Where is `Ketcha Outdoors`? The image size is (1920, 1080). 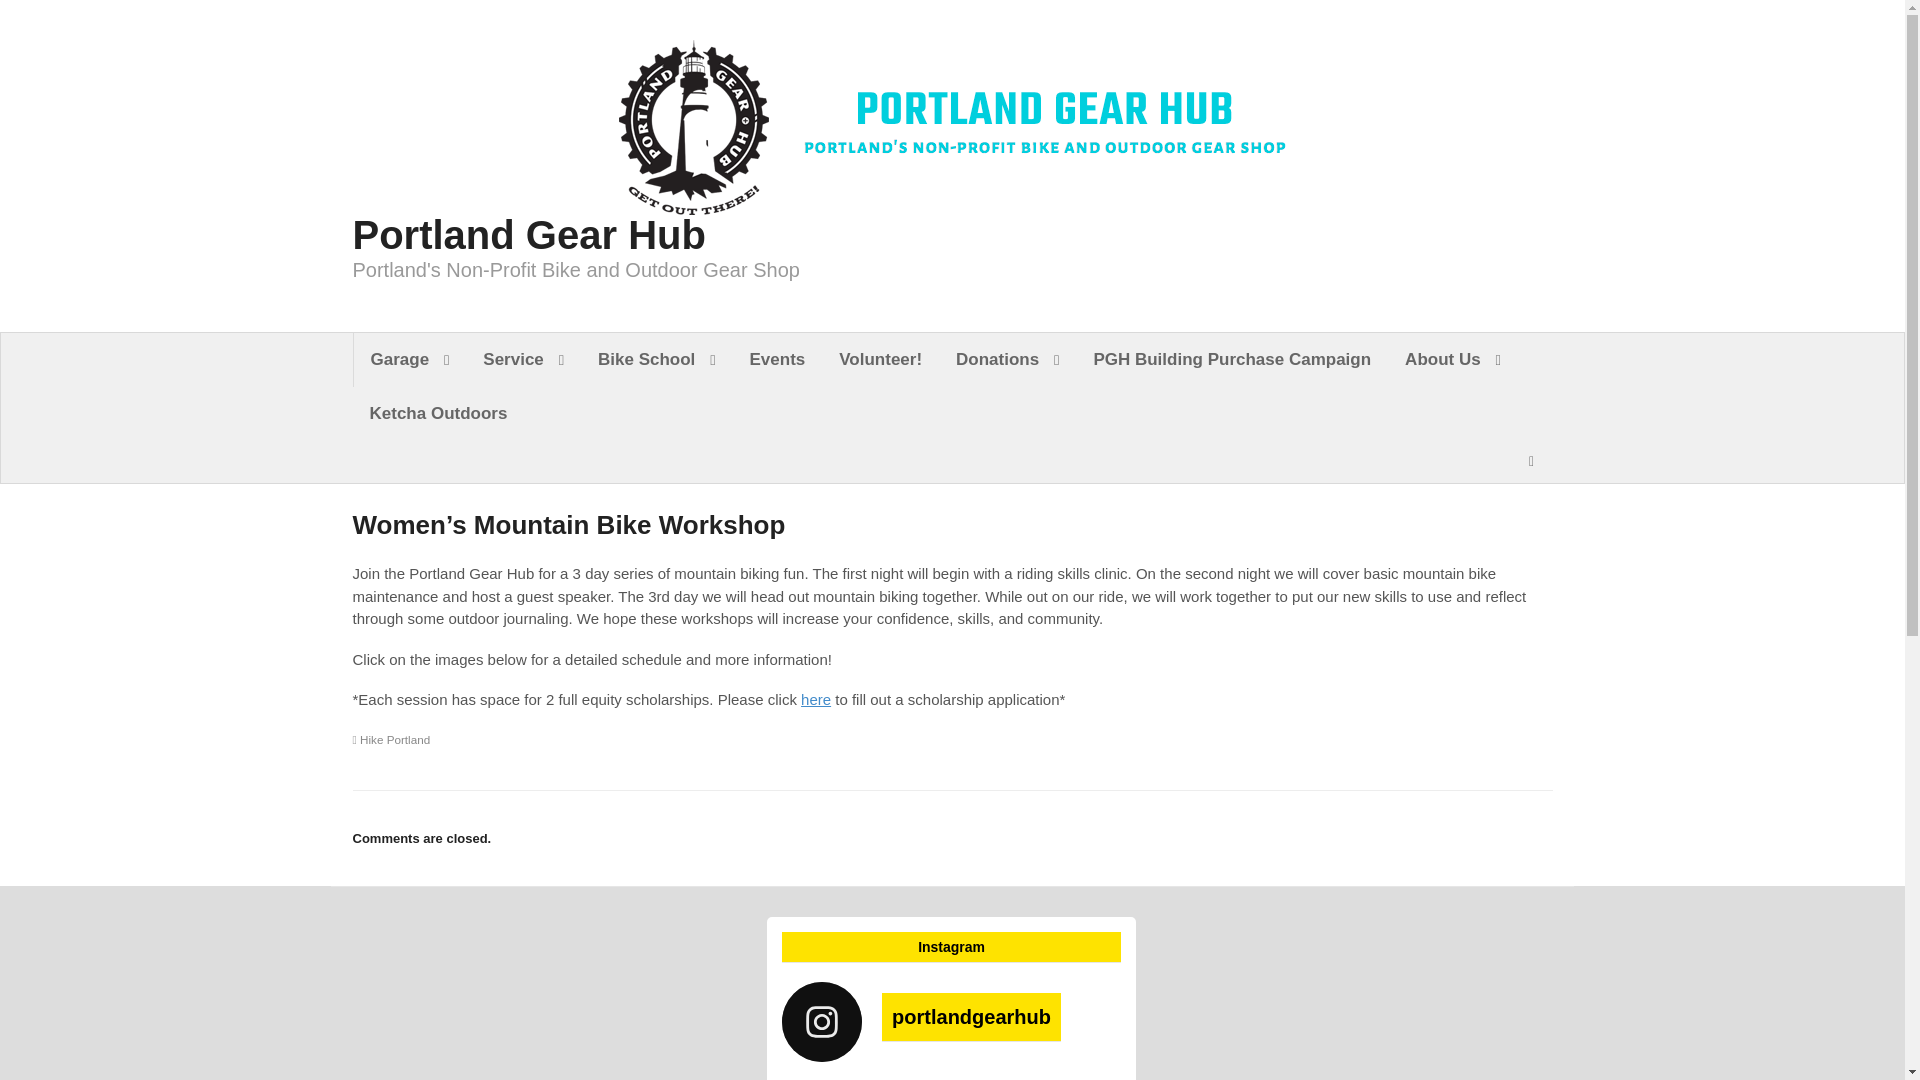 Ketcha Outdoors is located at coordinates (438, 413).